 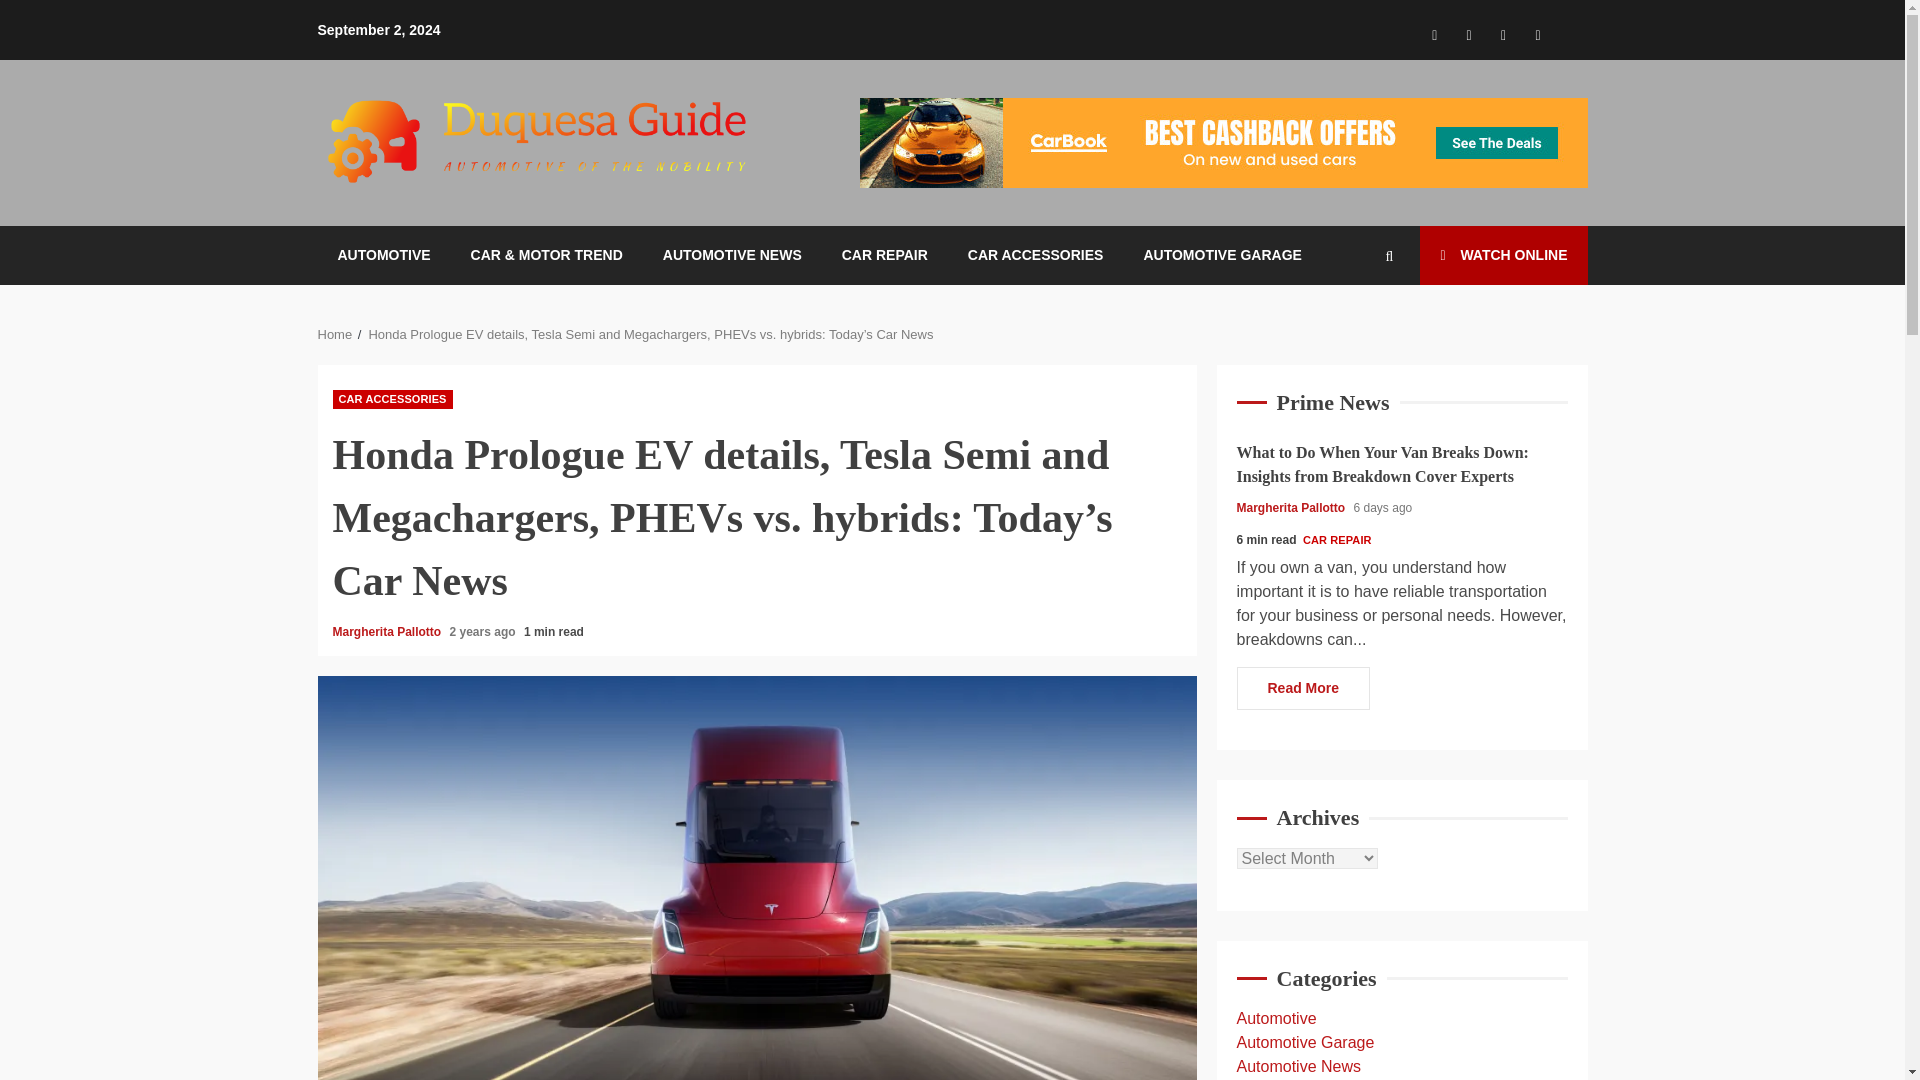 What do you see at coordinates (1504, 34) in the screenshot?
I see `Youtube.com` at bounding box center [1504, 34].